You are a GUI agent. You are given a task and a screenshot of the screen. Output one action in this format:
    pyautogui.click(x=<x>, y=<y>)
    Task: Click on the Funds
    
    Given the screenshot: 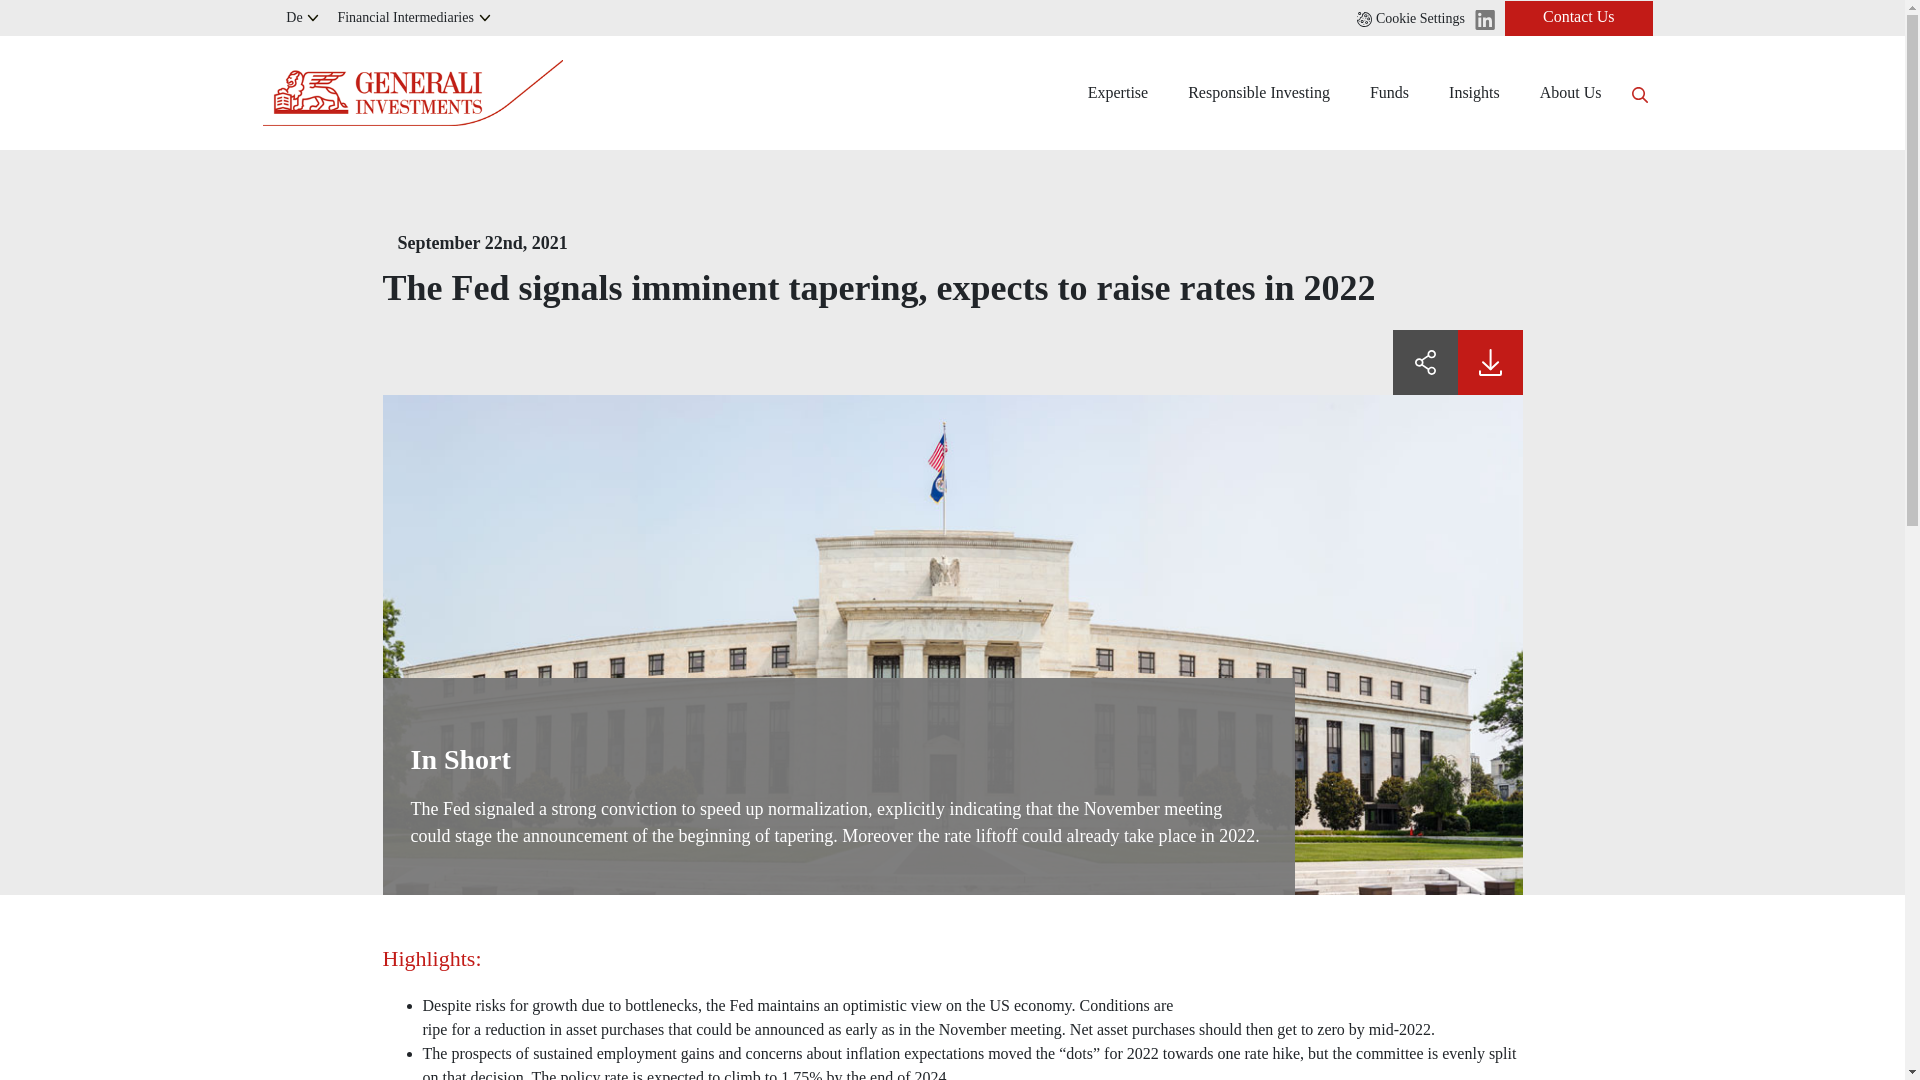 What is the action you would take?
    pyautogui.click(x=1388, y=92)
    